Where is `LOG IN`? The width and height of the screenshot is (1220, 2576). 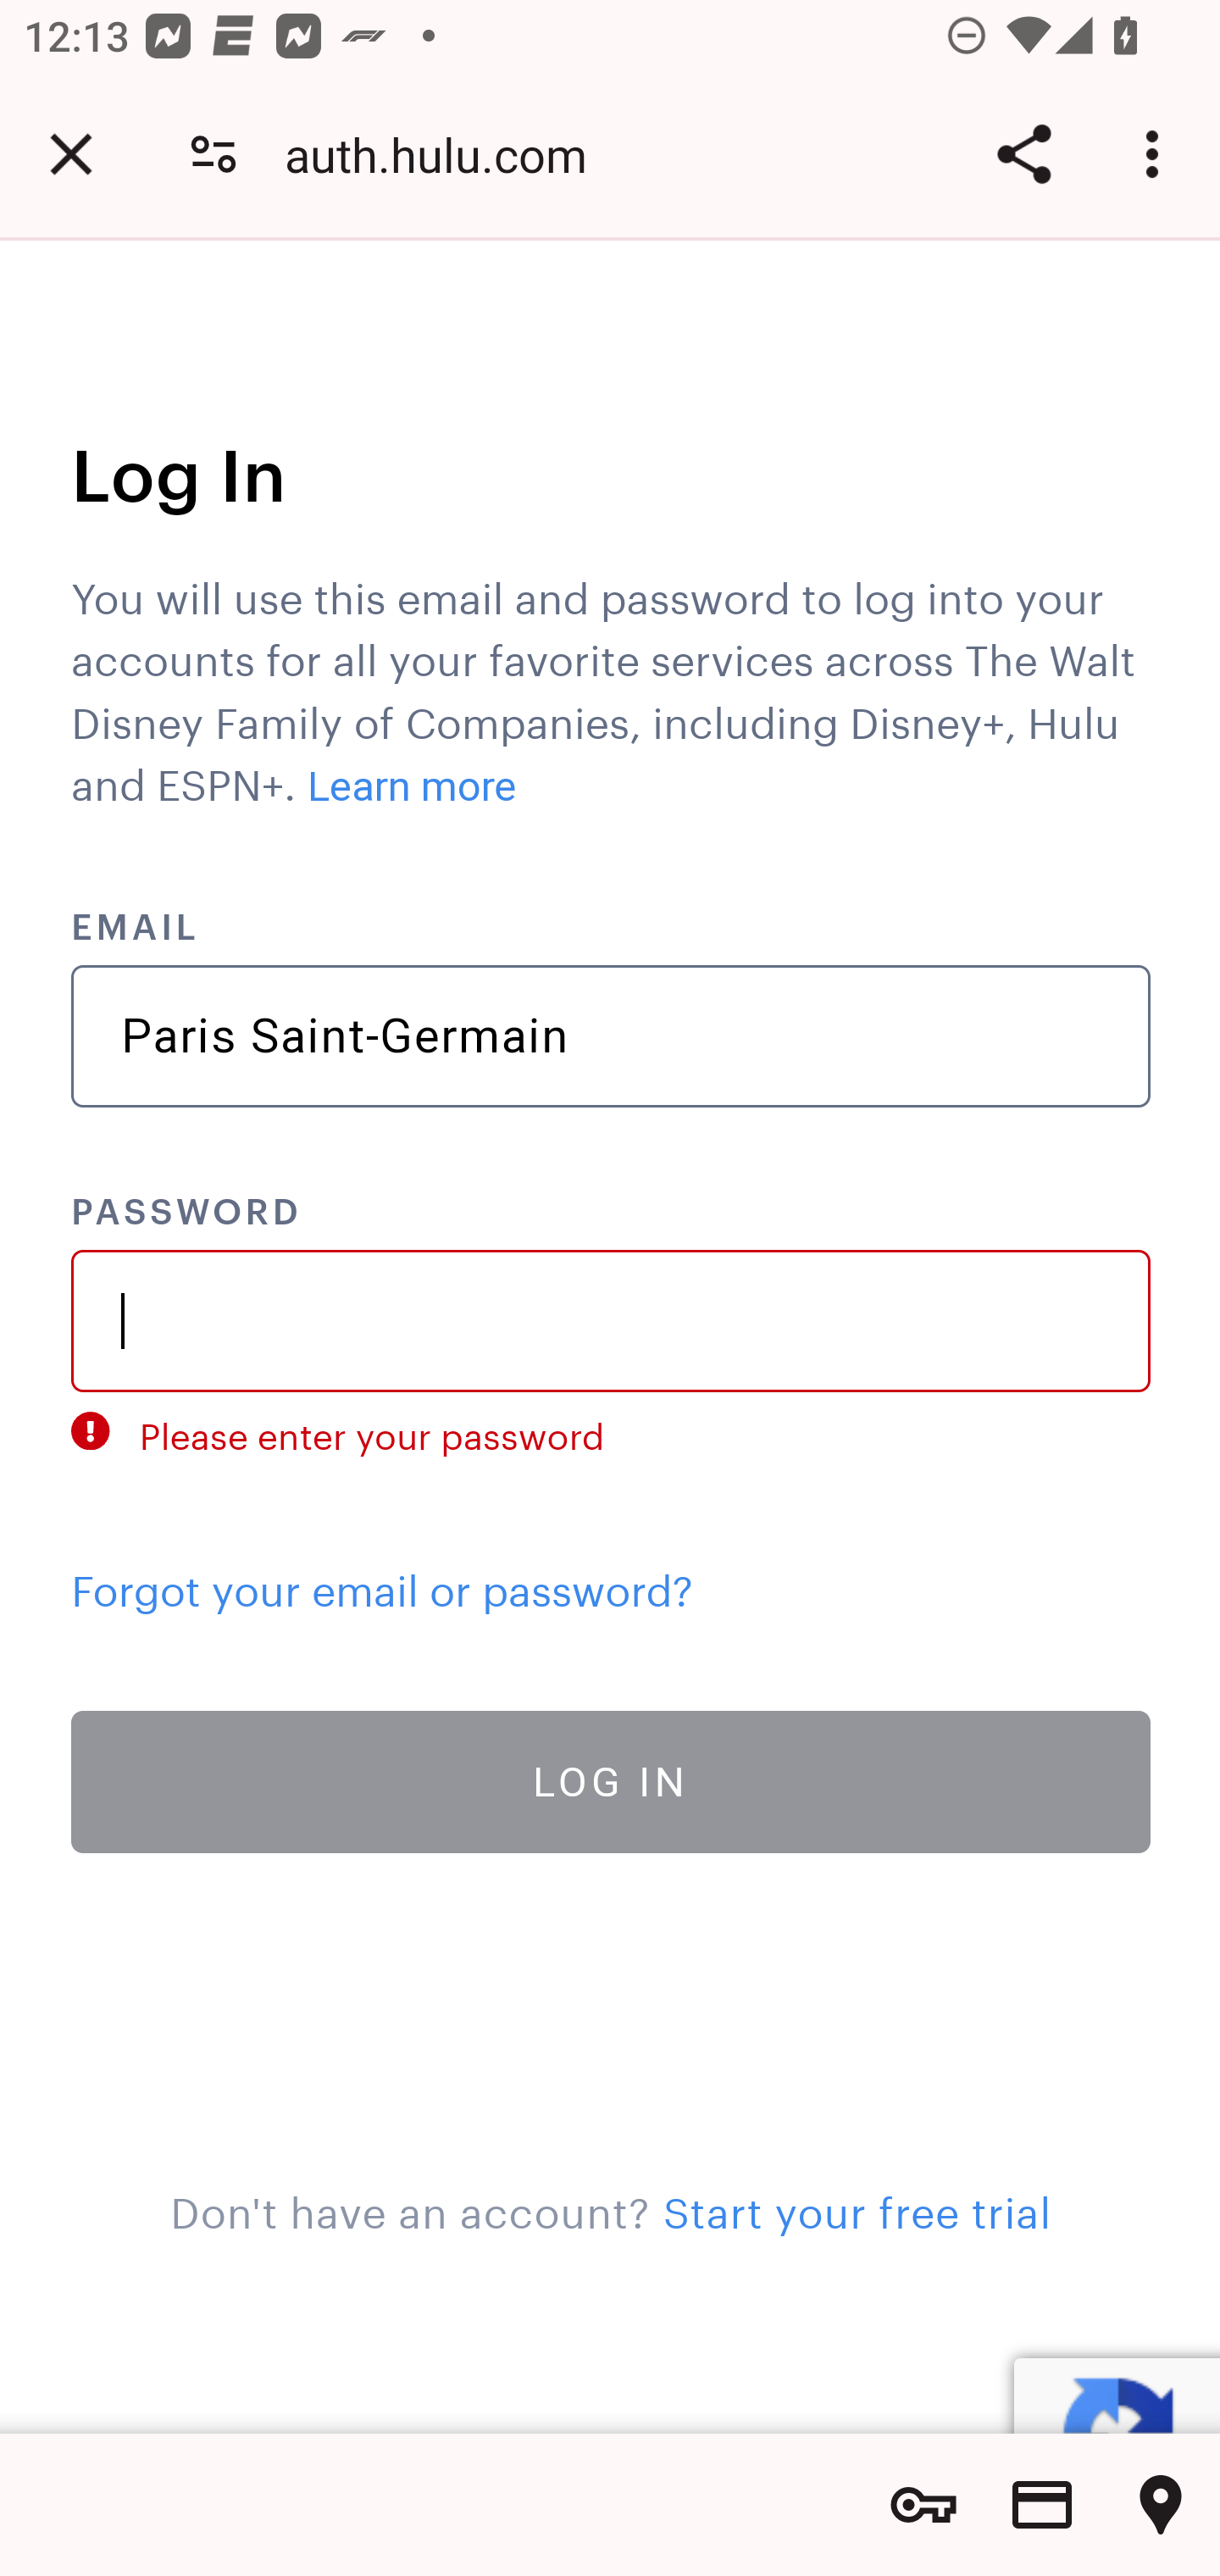 LOG IN is located at coordinates (612, 1779).